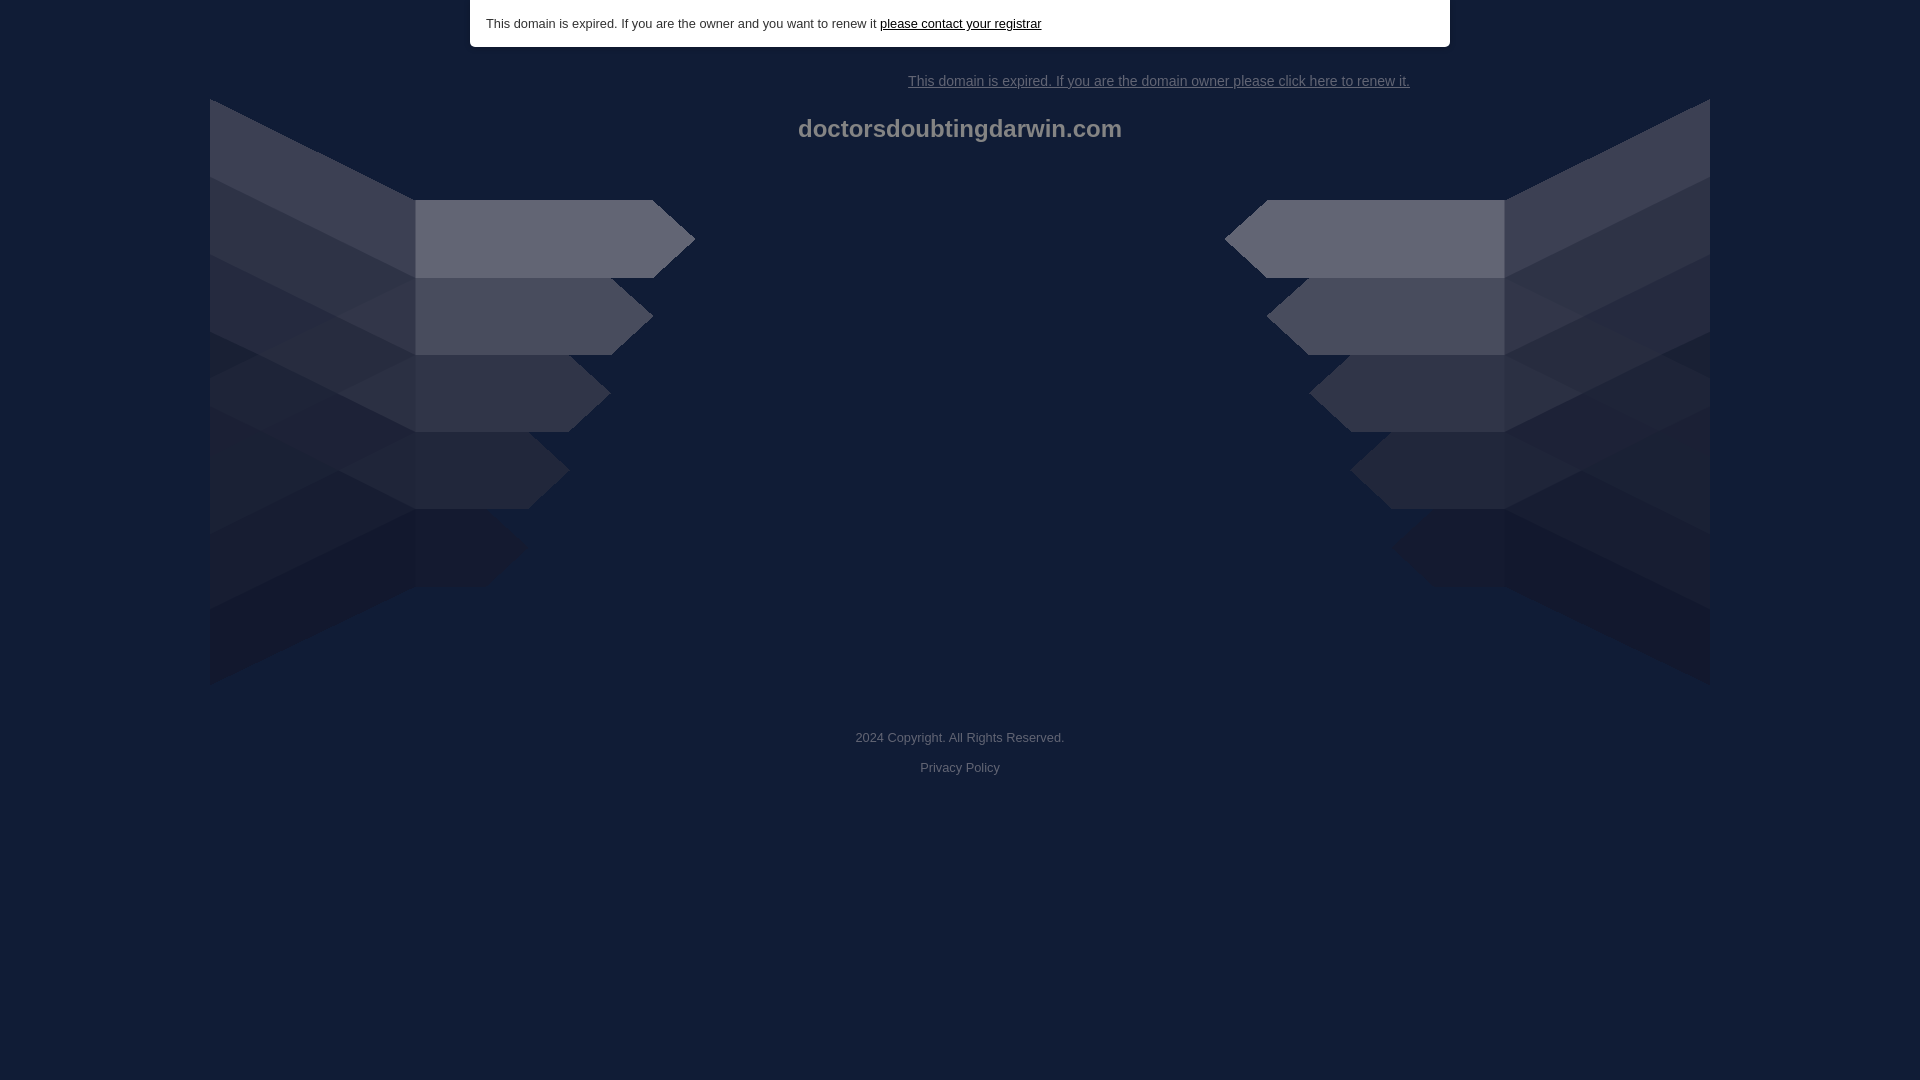 This screenshot has width=1920, height=1080. Describe the element at coordinates (960, 768) in the screenshot. I see `Privacy Policy` at that location.